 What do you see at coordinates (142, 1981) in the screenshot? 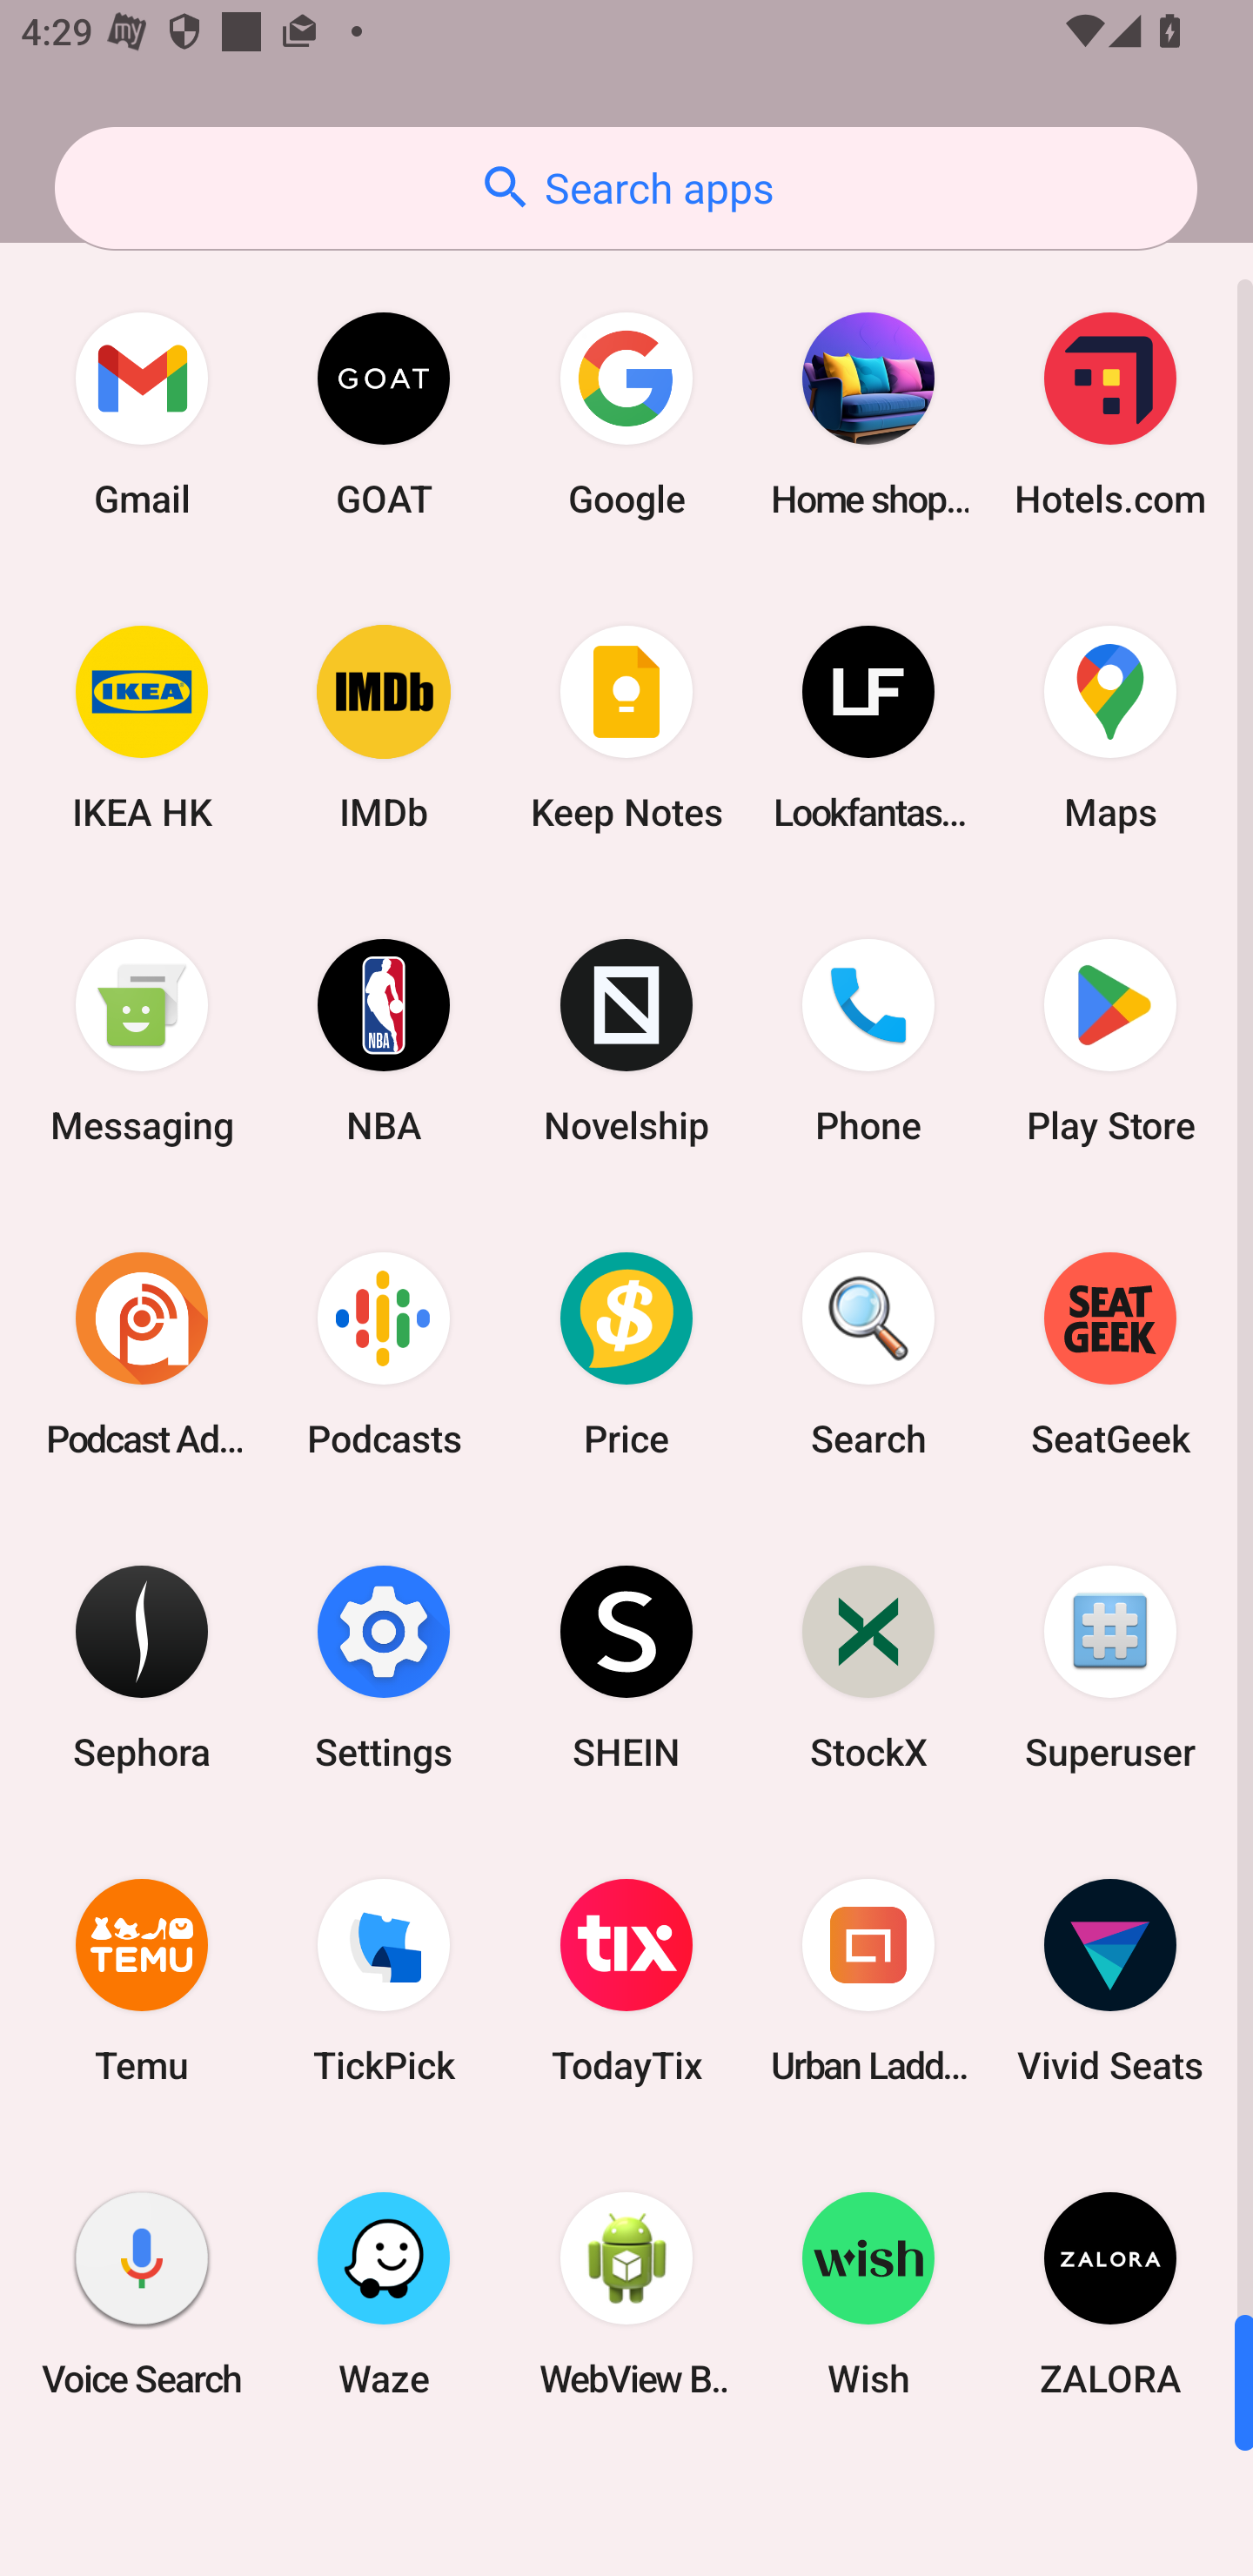
I see `Temu` at bounding box center [142, 1981].